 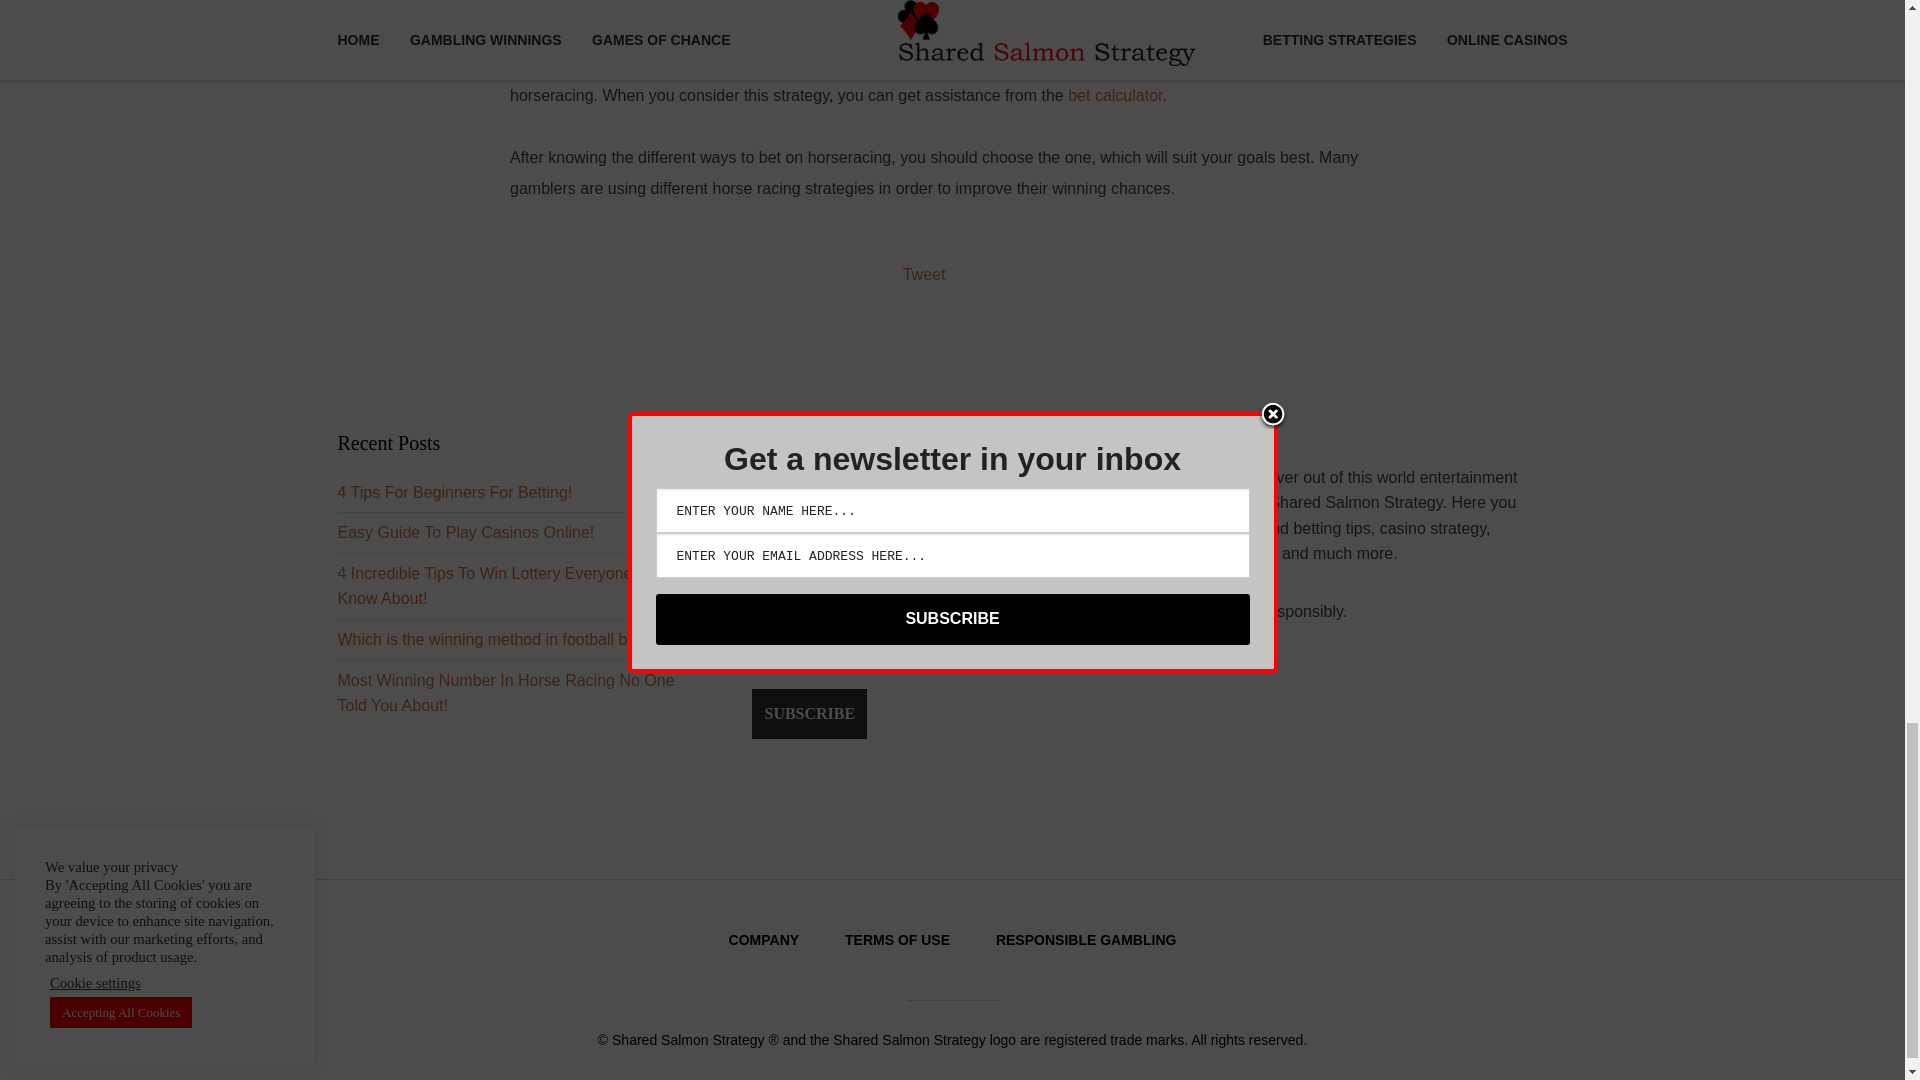 I want to click on COMPANY, so click(x=764, y=940).